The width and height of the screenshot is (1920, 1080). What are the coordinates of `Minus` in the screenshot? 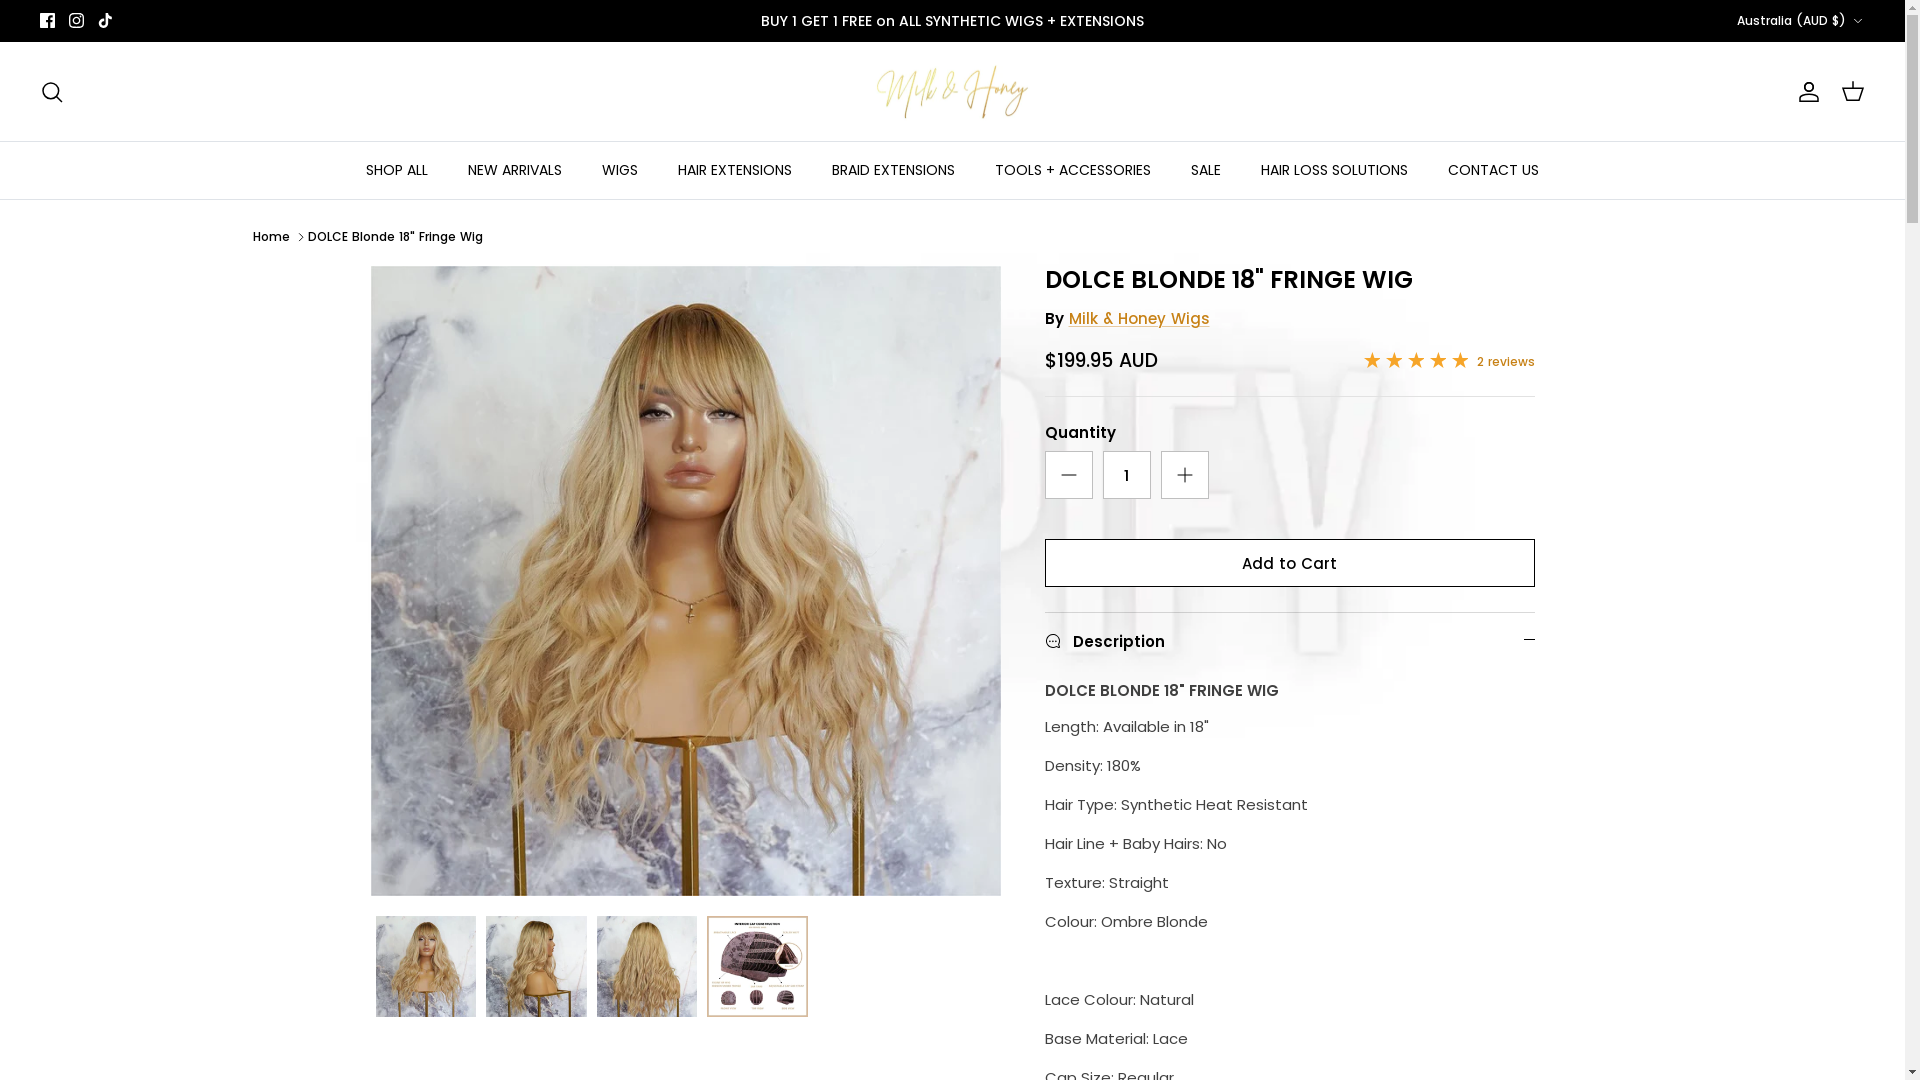 It's located at (1068, 475).